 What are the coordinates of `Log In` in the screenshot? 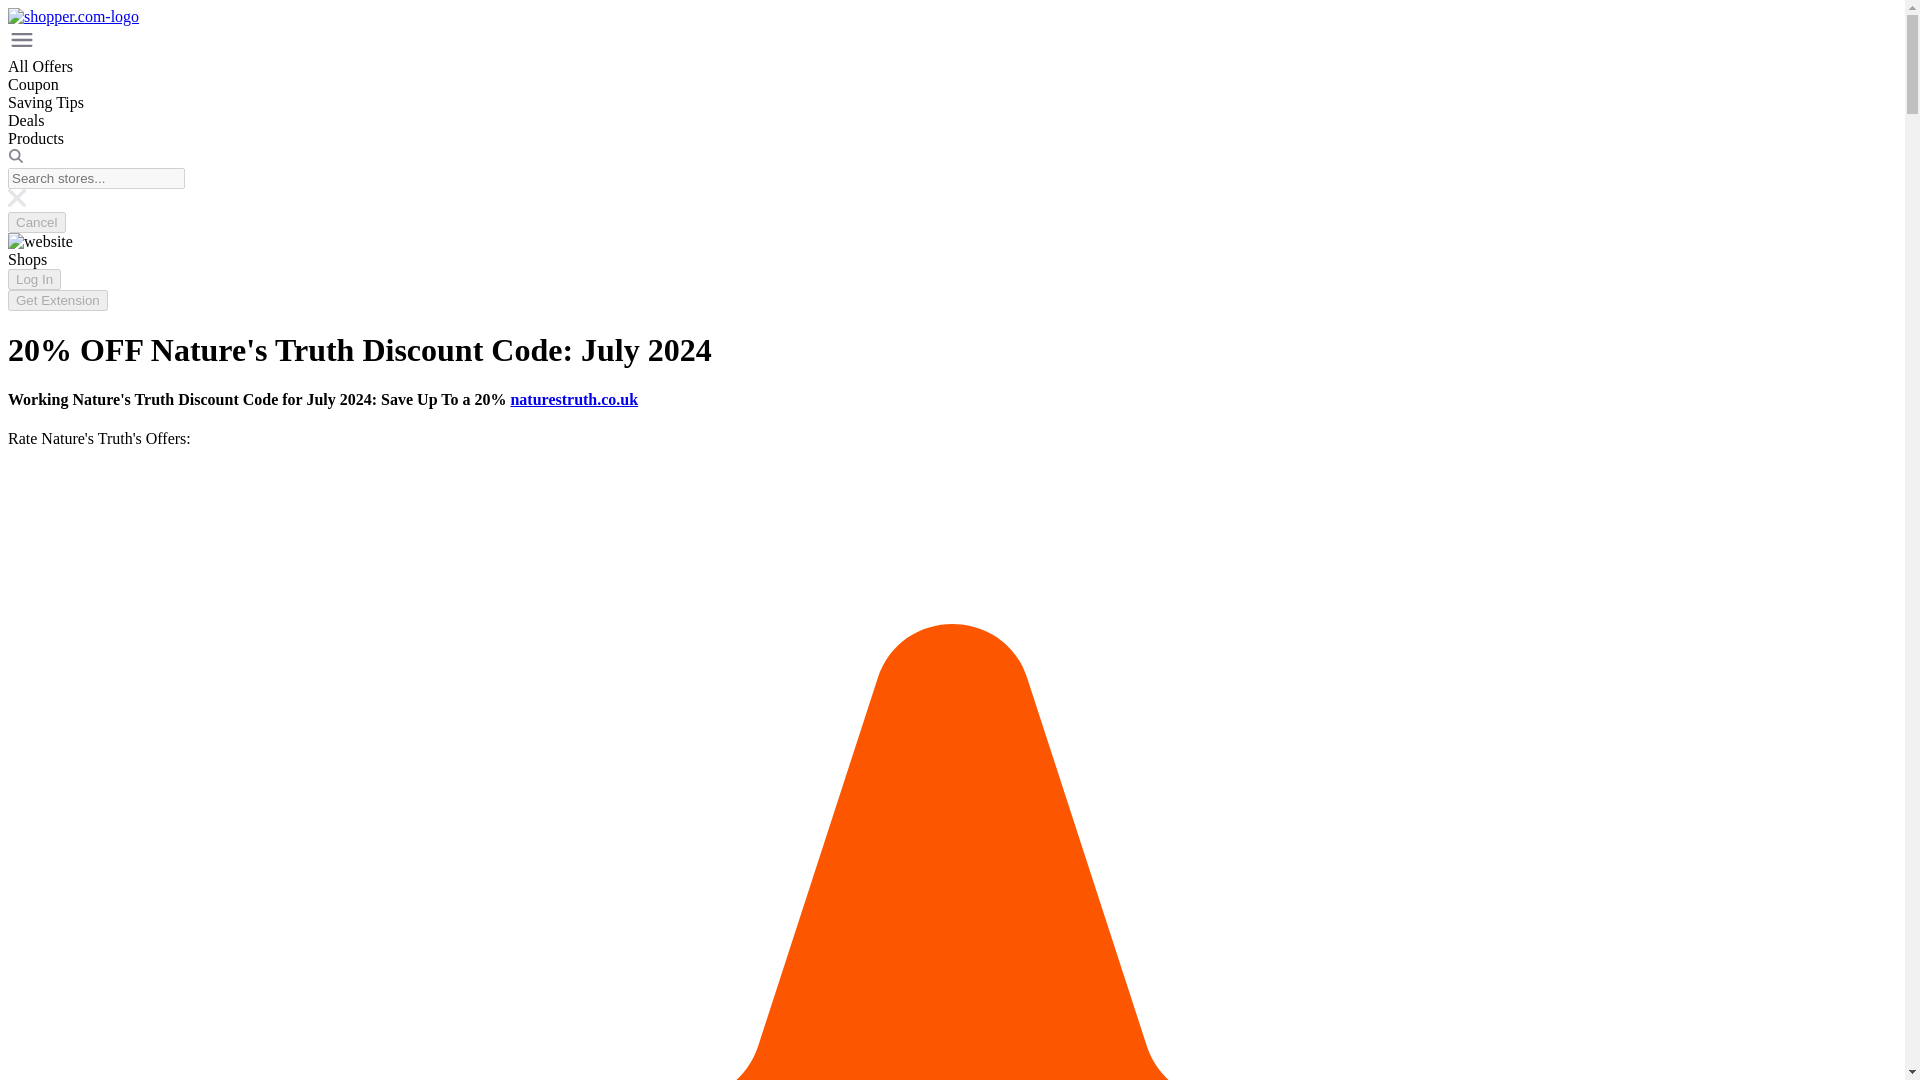 It's located at (34, 279).